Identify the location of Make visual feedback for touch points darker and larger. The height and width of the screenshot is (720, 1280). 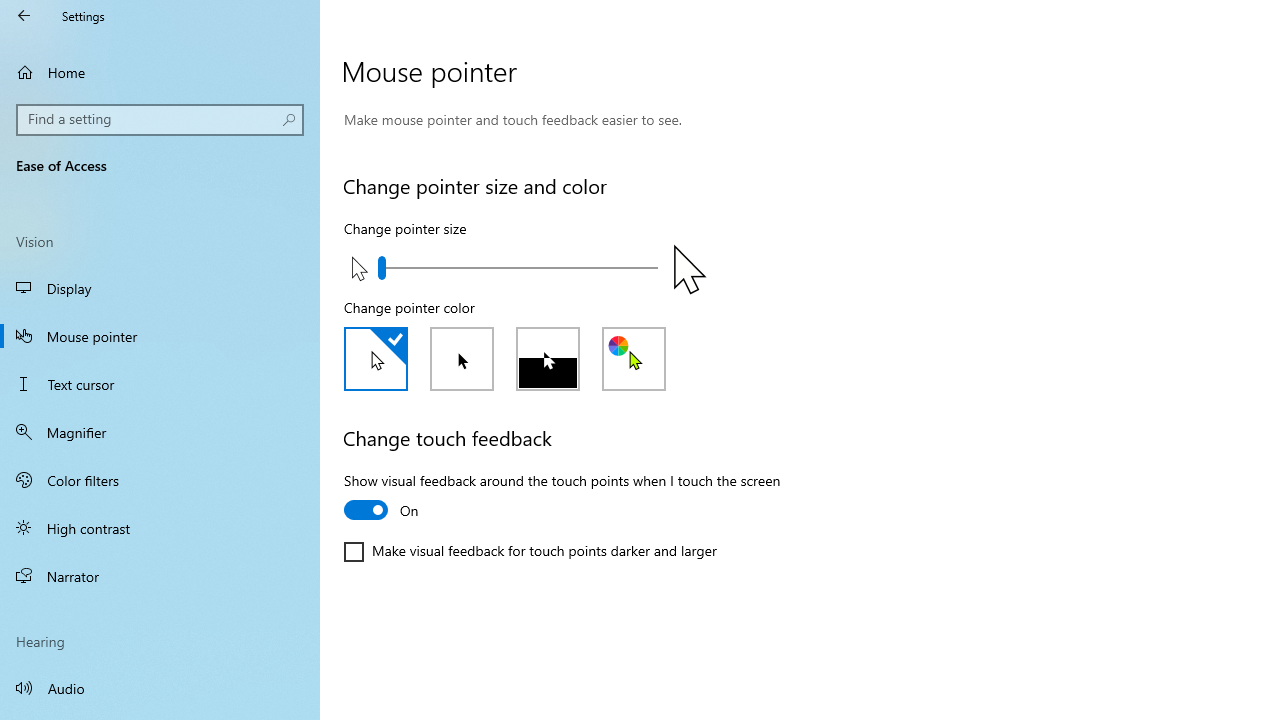
(530, 552).